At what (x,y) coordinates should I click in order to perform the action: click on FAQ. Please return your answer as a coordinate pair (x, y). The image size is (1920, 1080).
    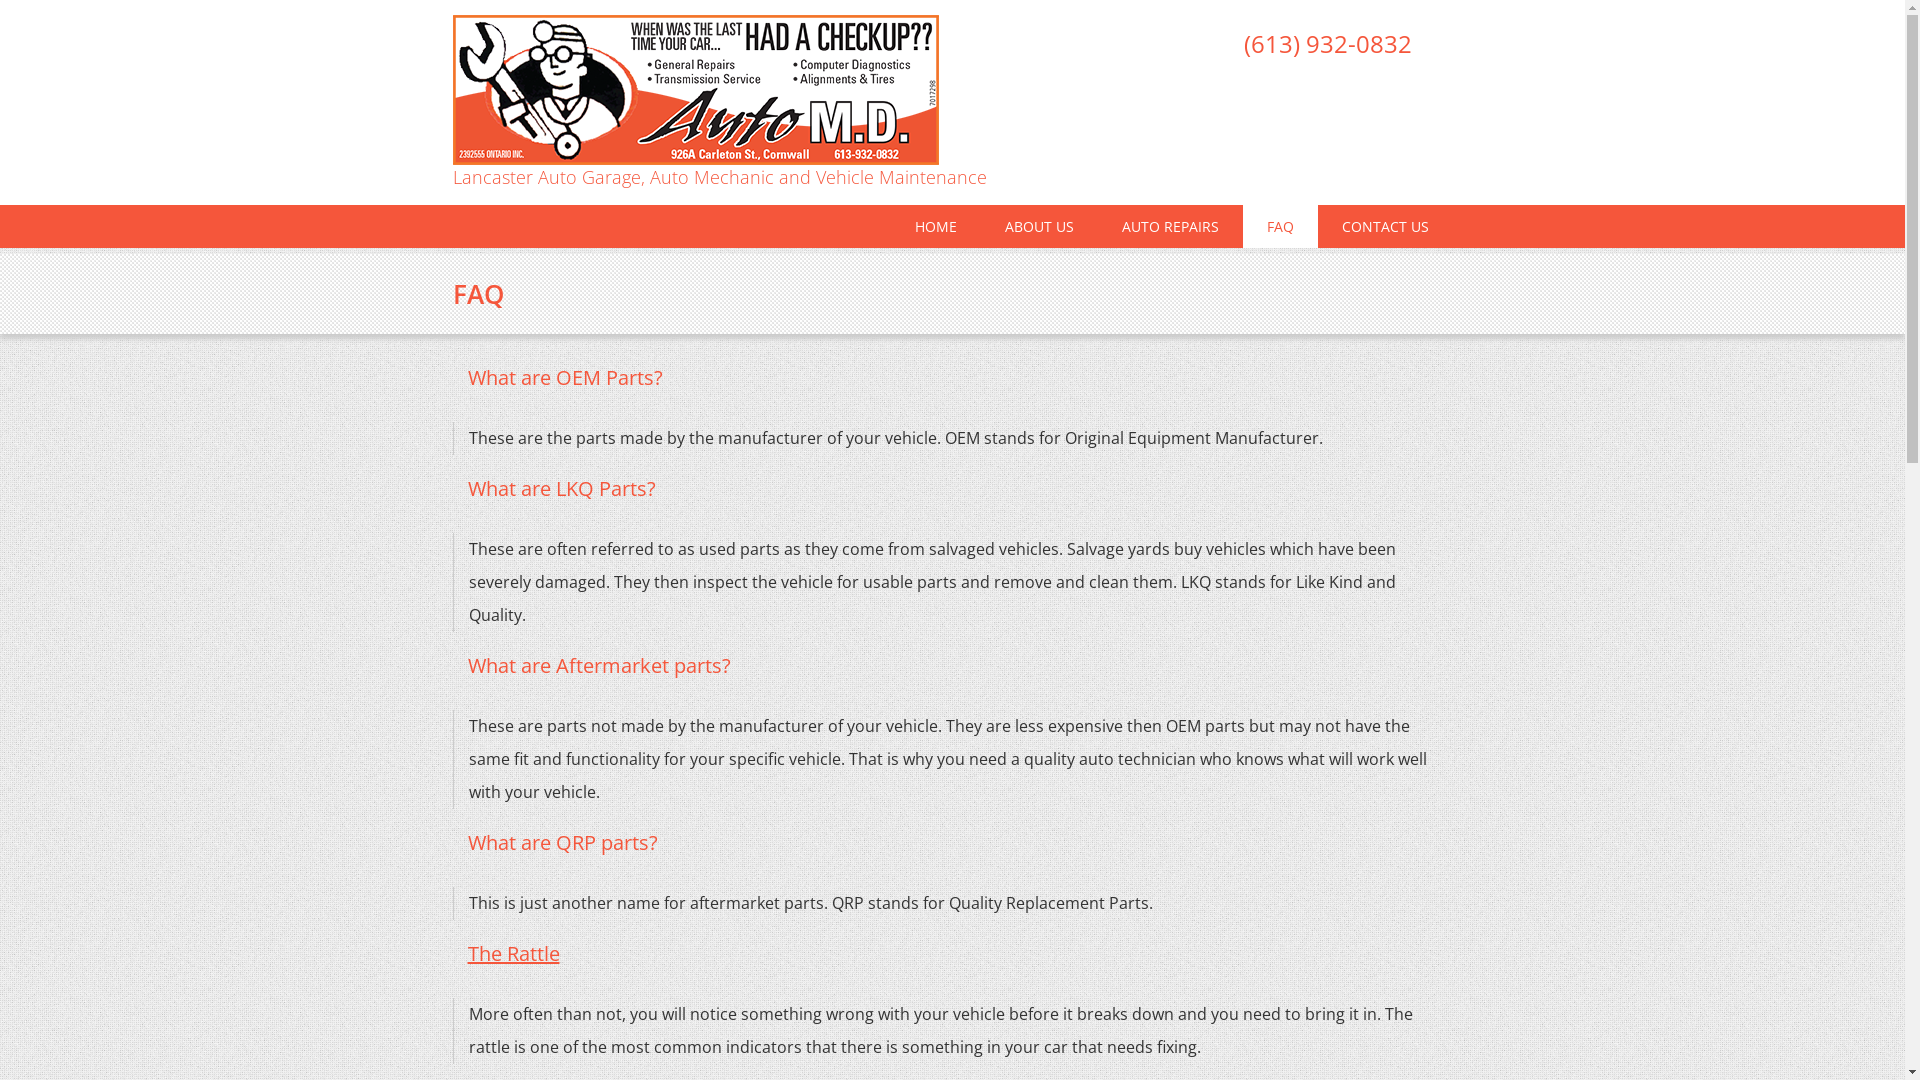
    Looking at the image, I should click on (1280, 226).